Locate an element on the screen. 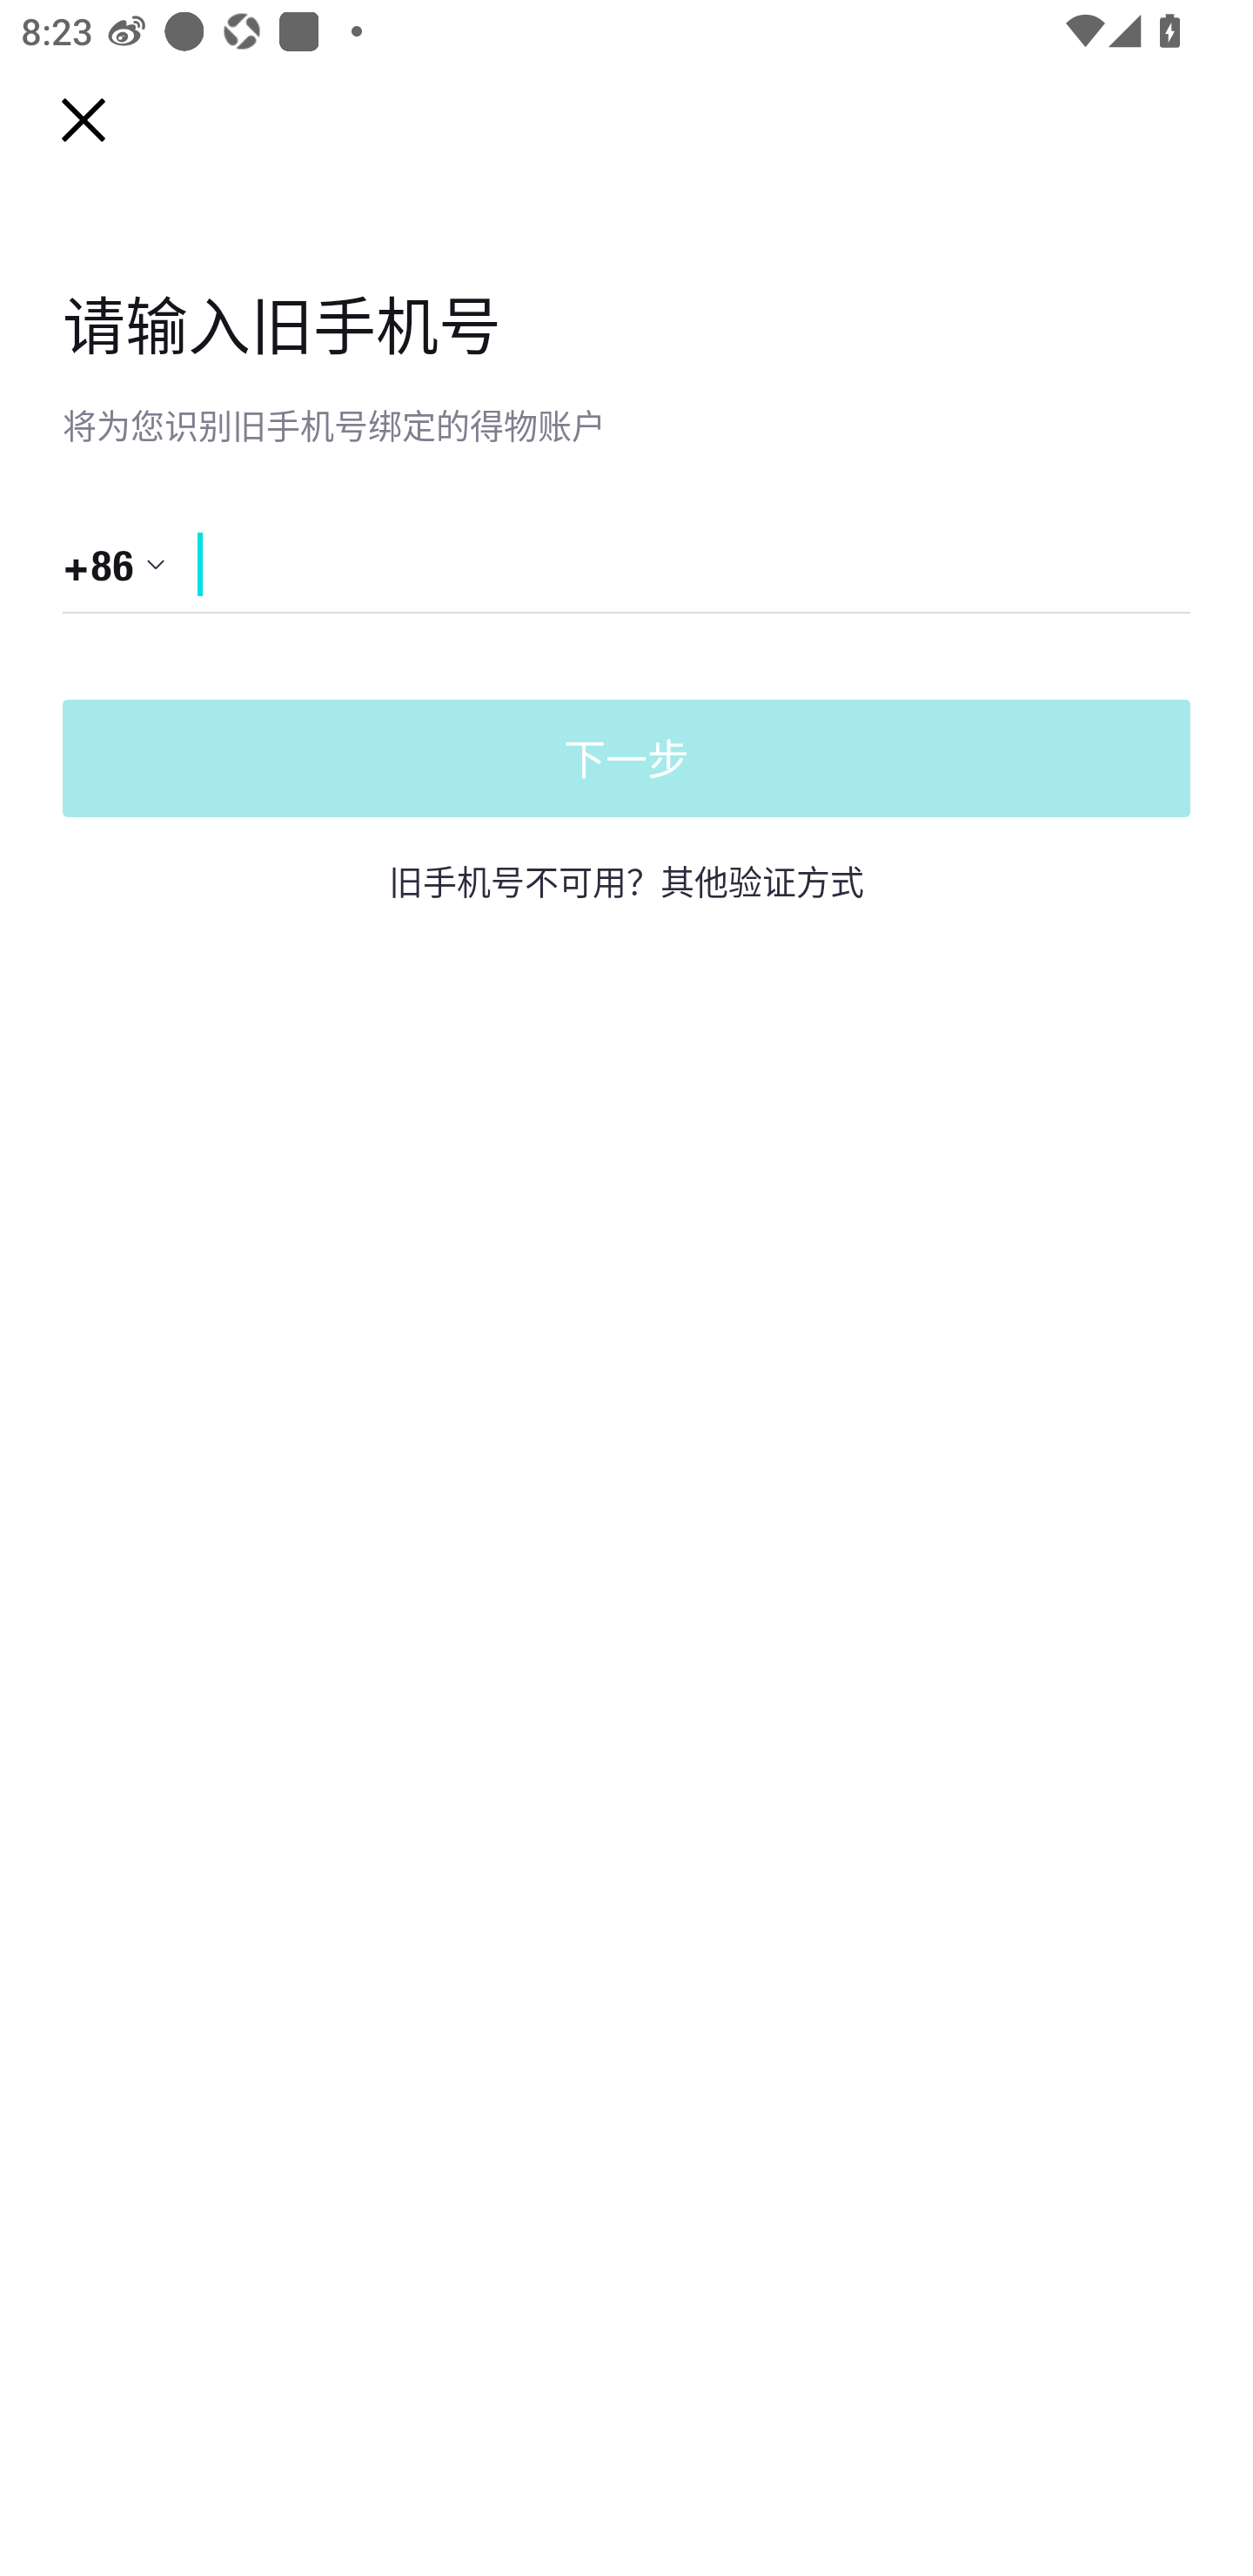  下一步 is located at coordinates (626, 759).